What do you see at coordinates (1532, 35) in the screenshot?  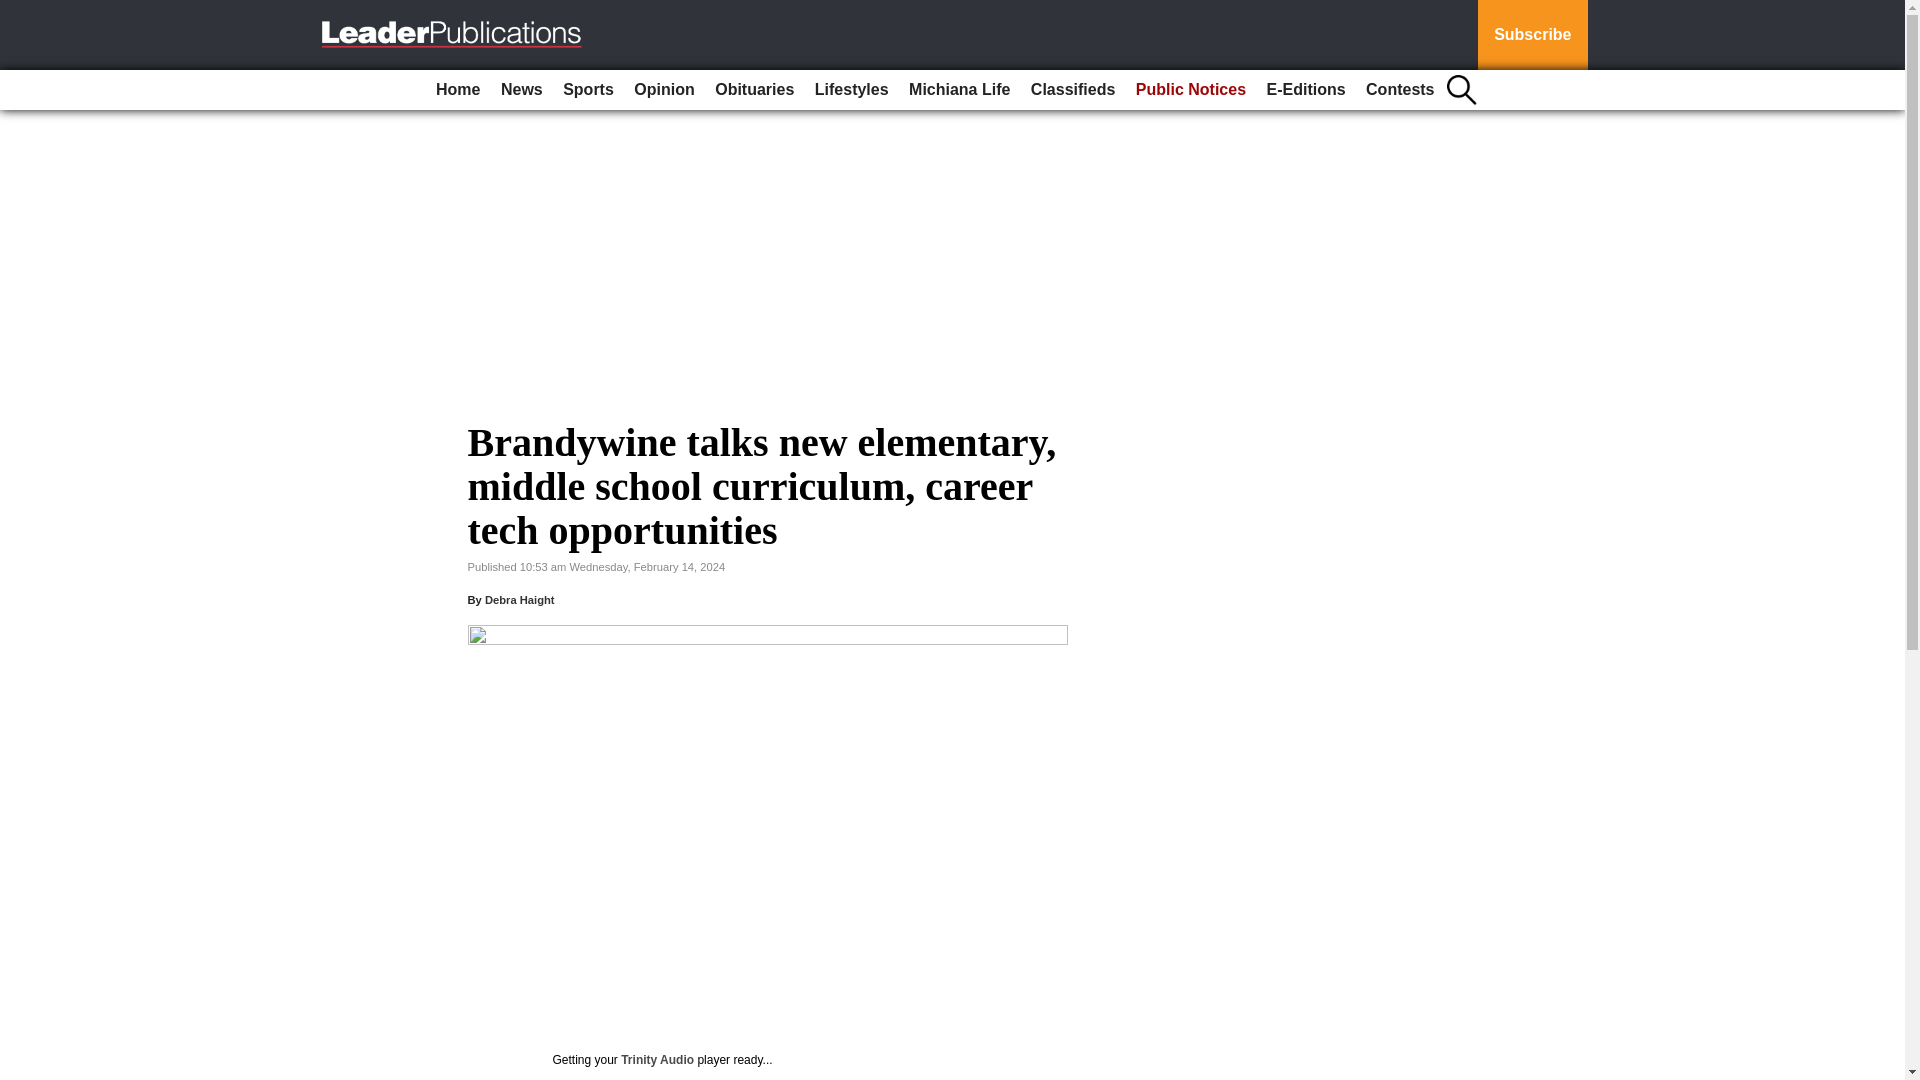 I see `Subscribe` at bounding box center [1532, 35].